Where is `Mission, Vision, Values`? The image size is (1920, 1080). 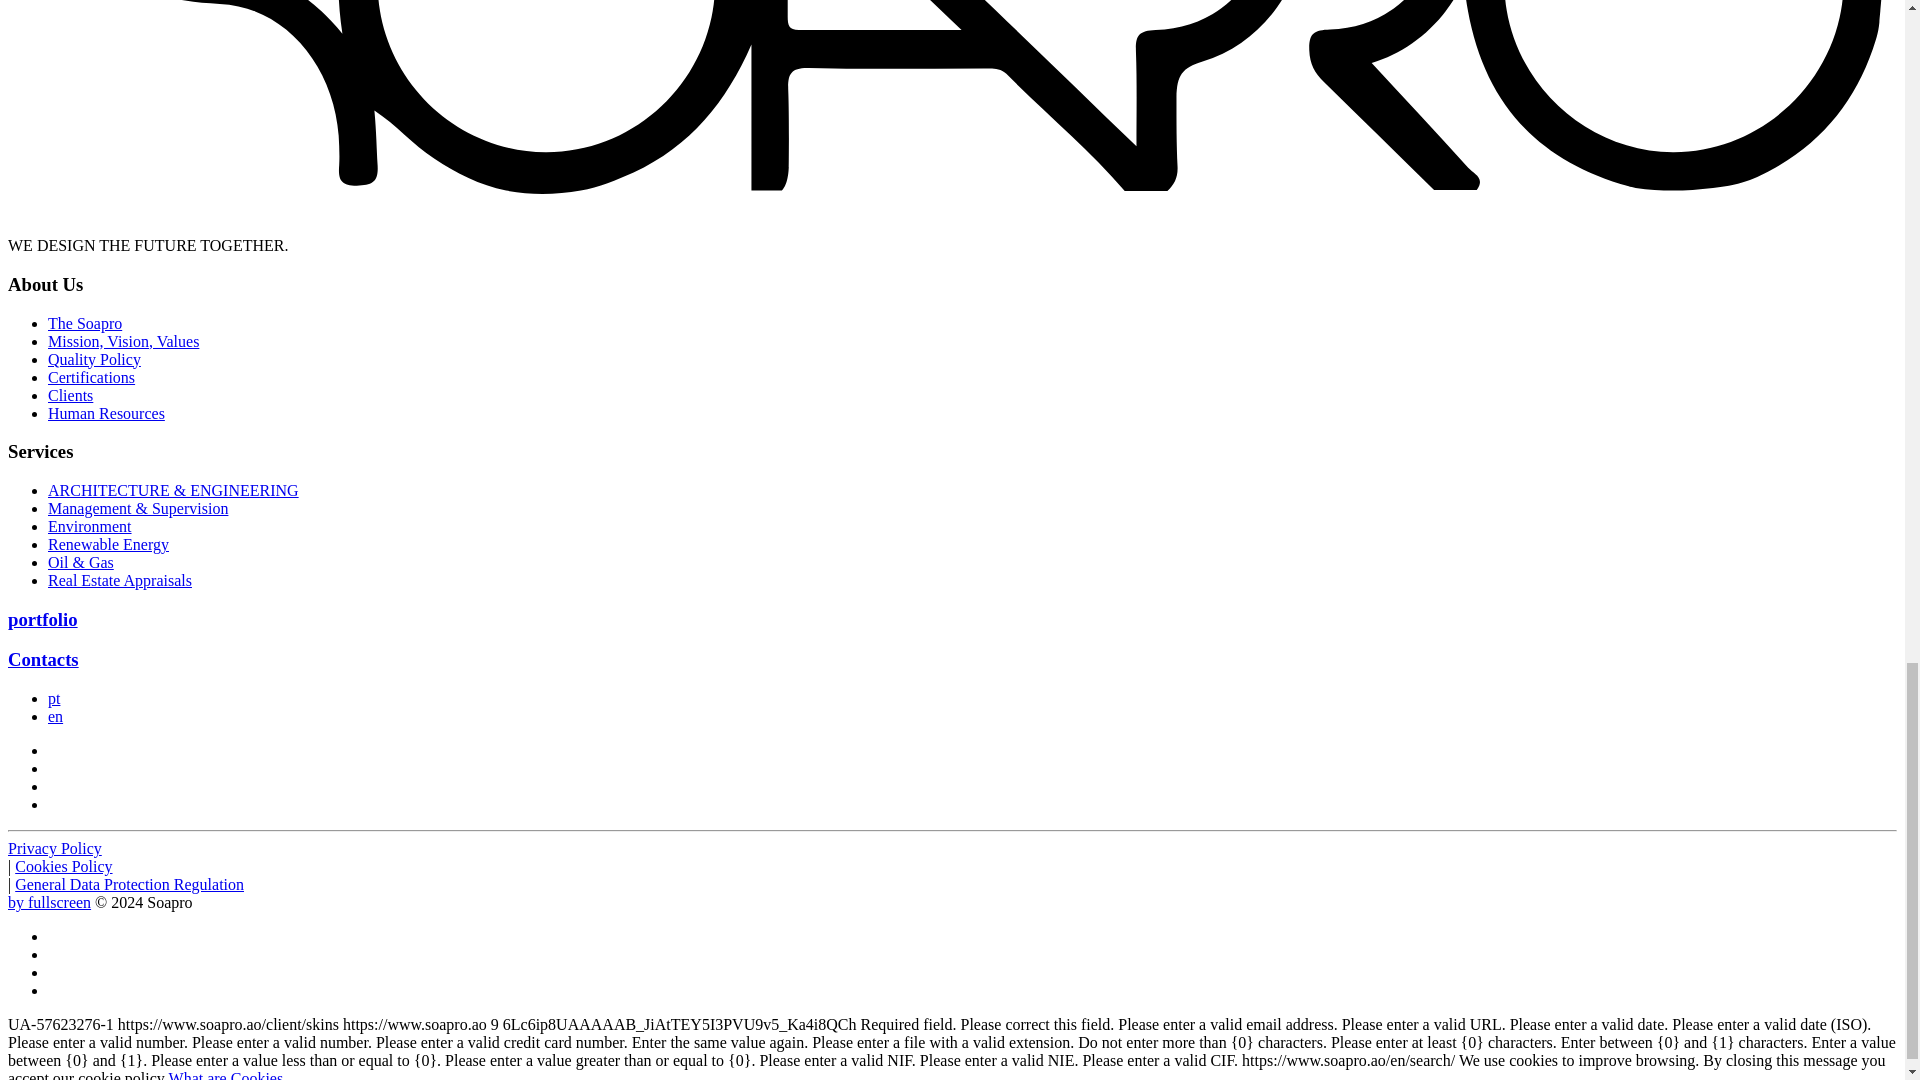
Mission, Vision, Values is located at coordinates (124, 340).